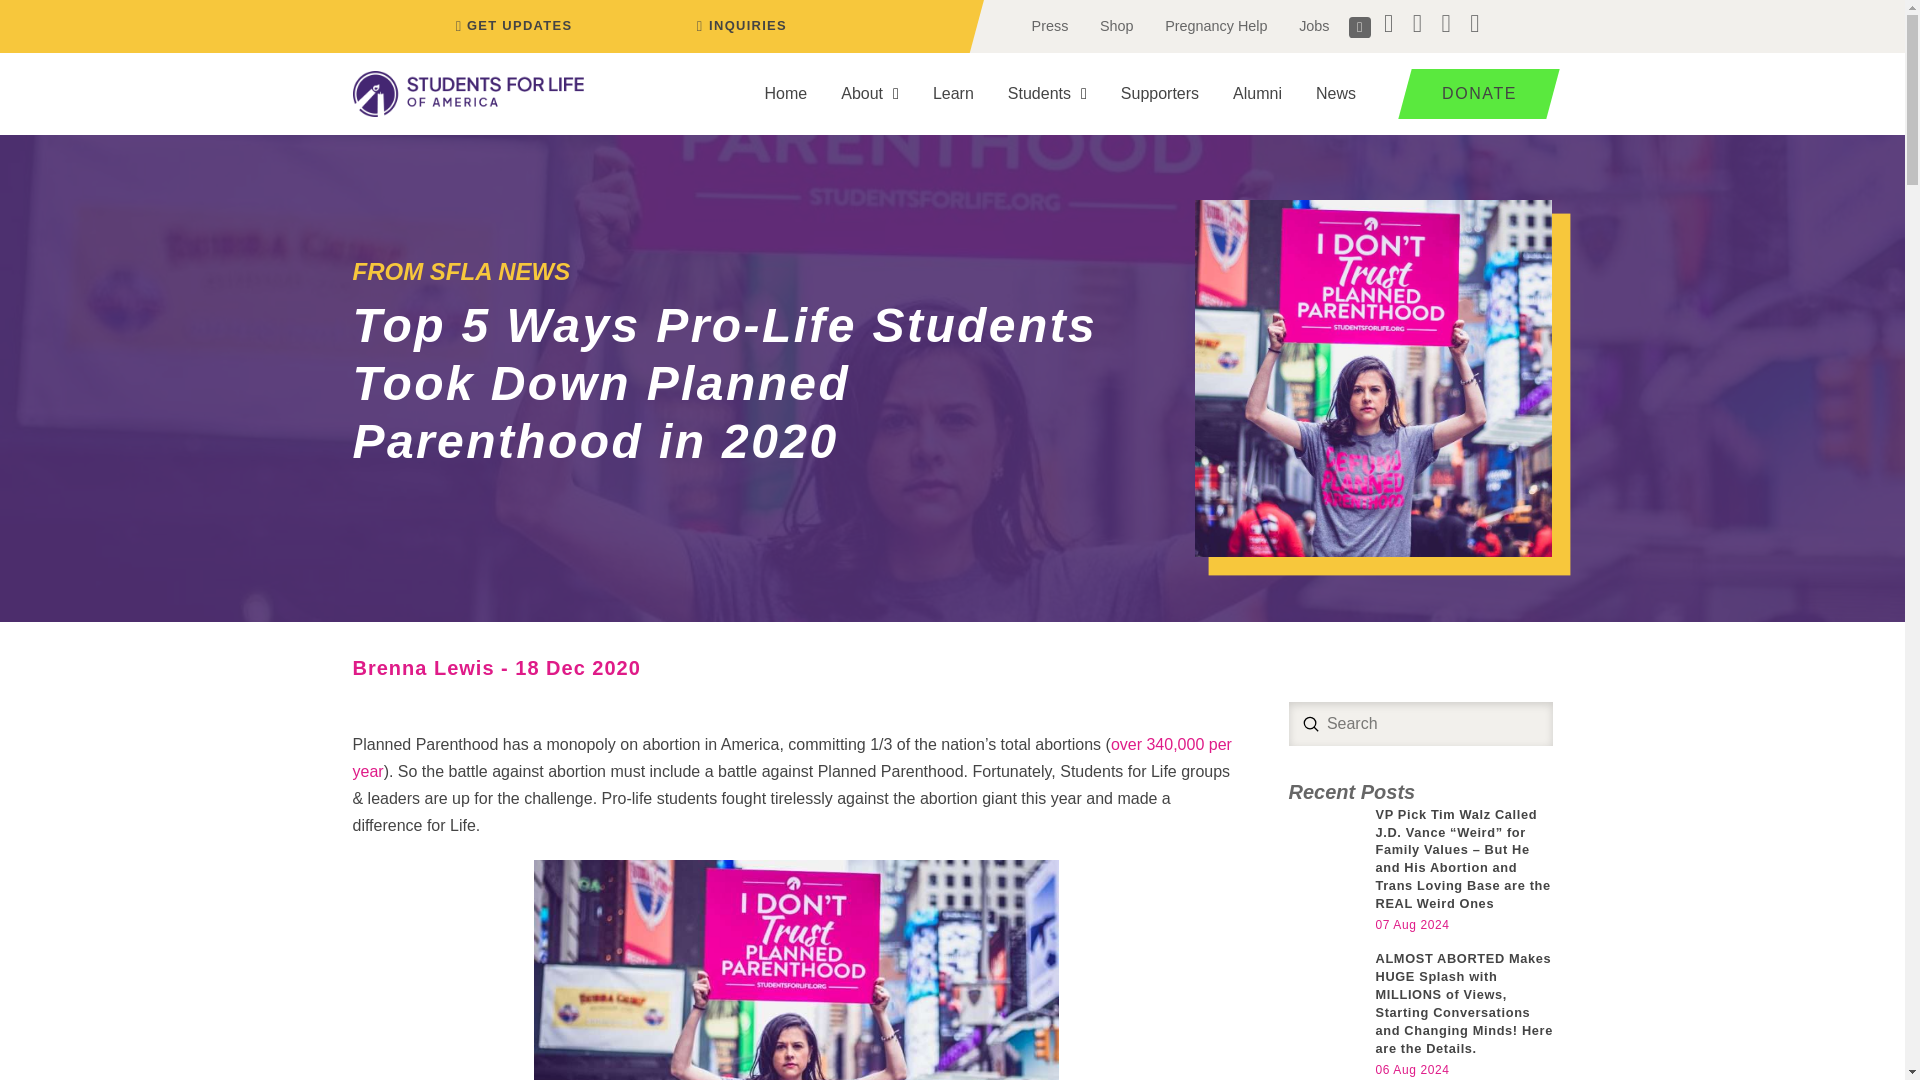  What do you see at coordinates (952, 94) in the screenshot?
I see `Learn` at bounding box center [952, 94].